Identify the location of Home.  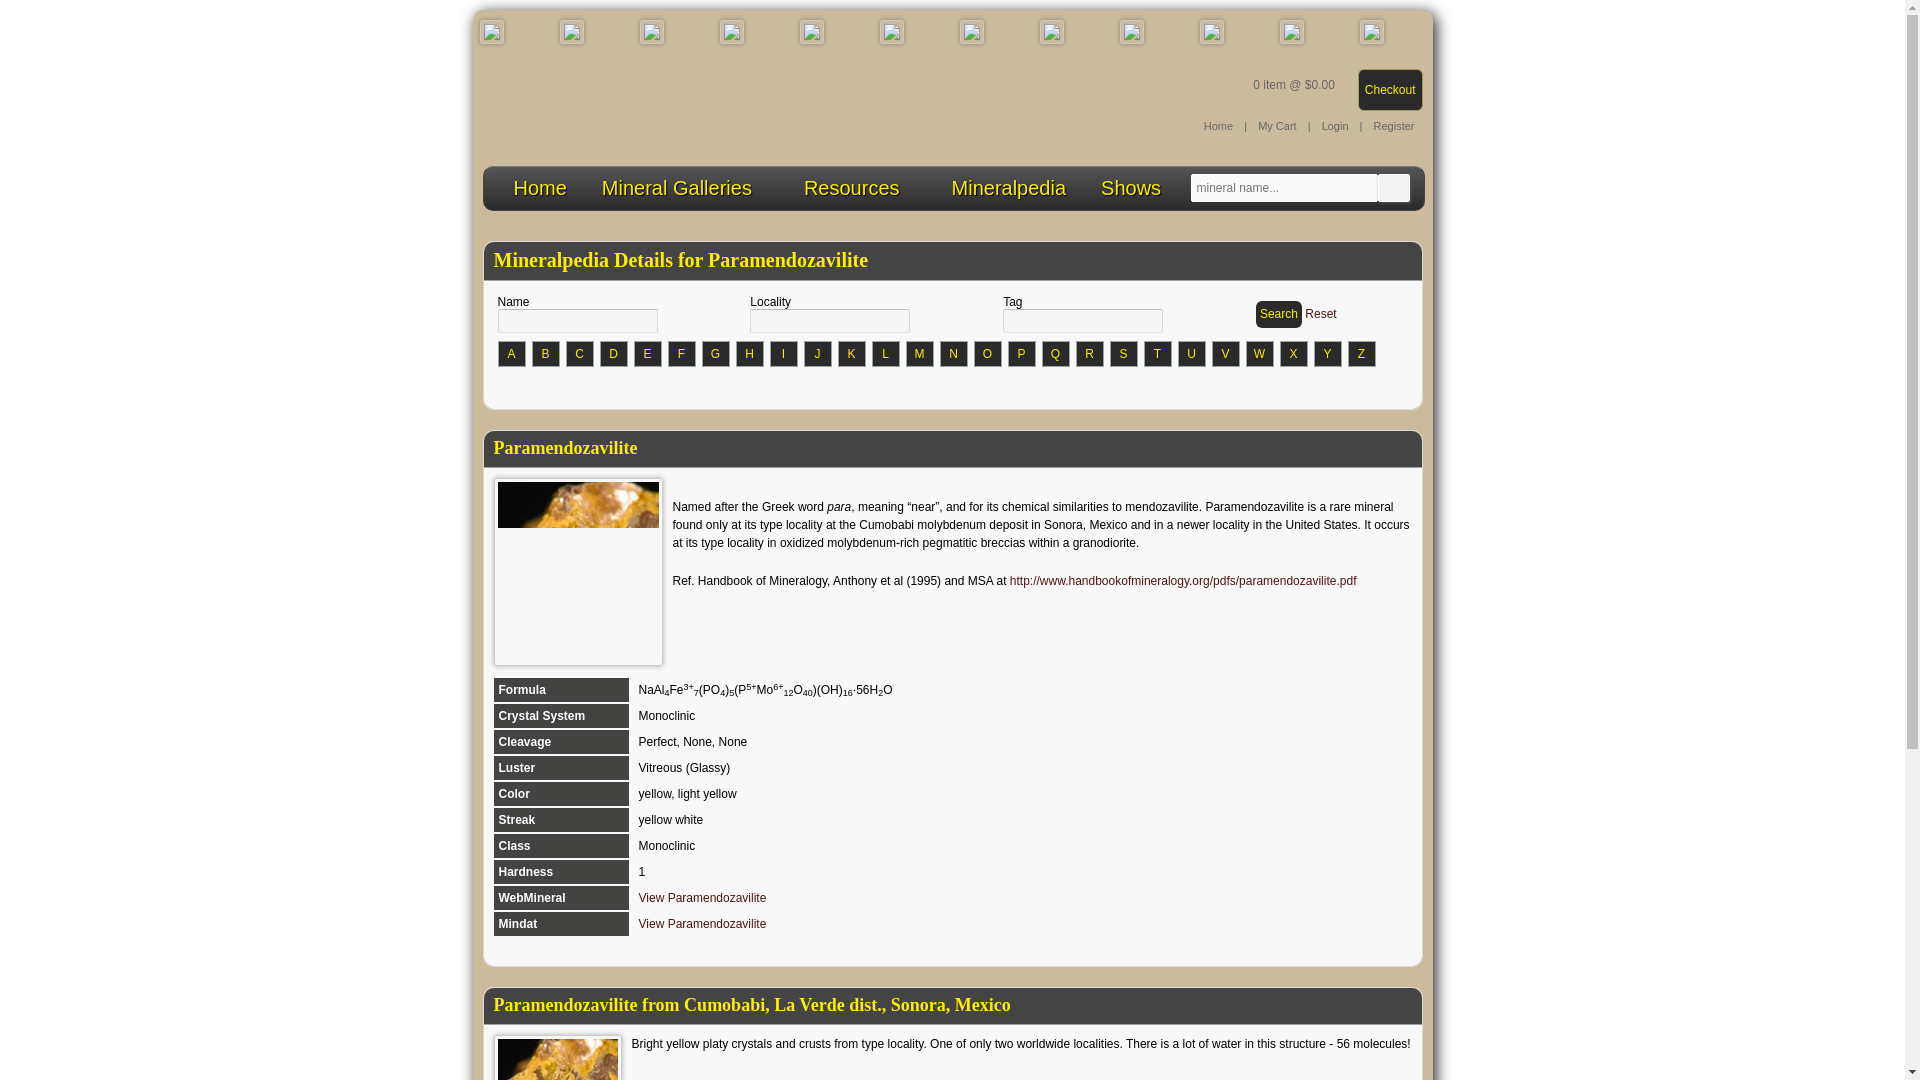
(1218, 125).